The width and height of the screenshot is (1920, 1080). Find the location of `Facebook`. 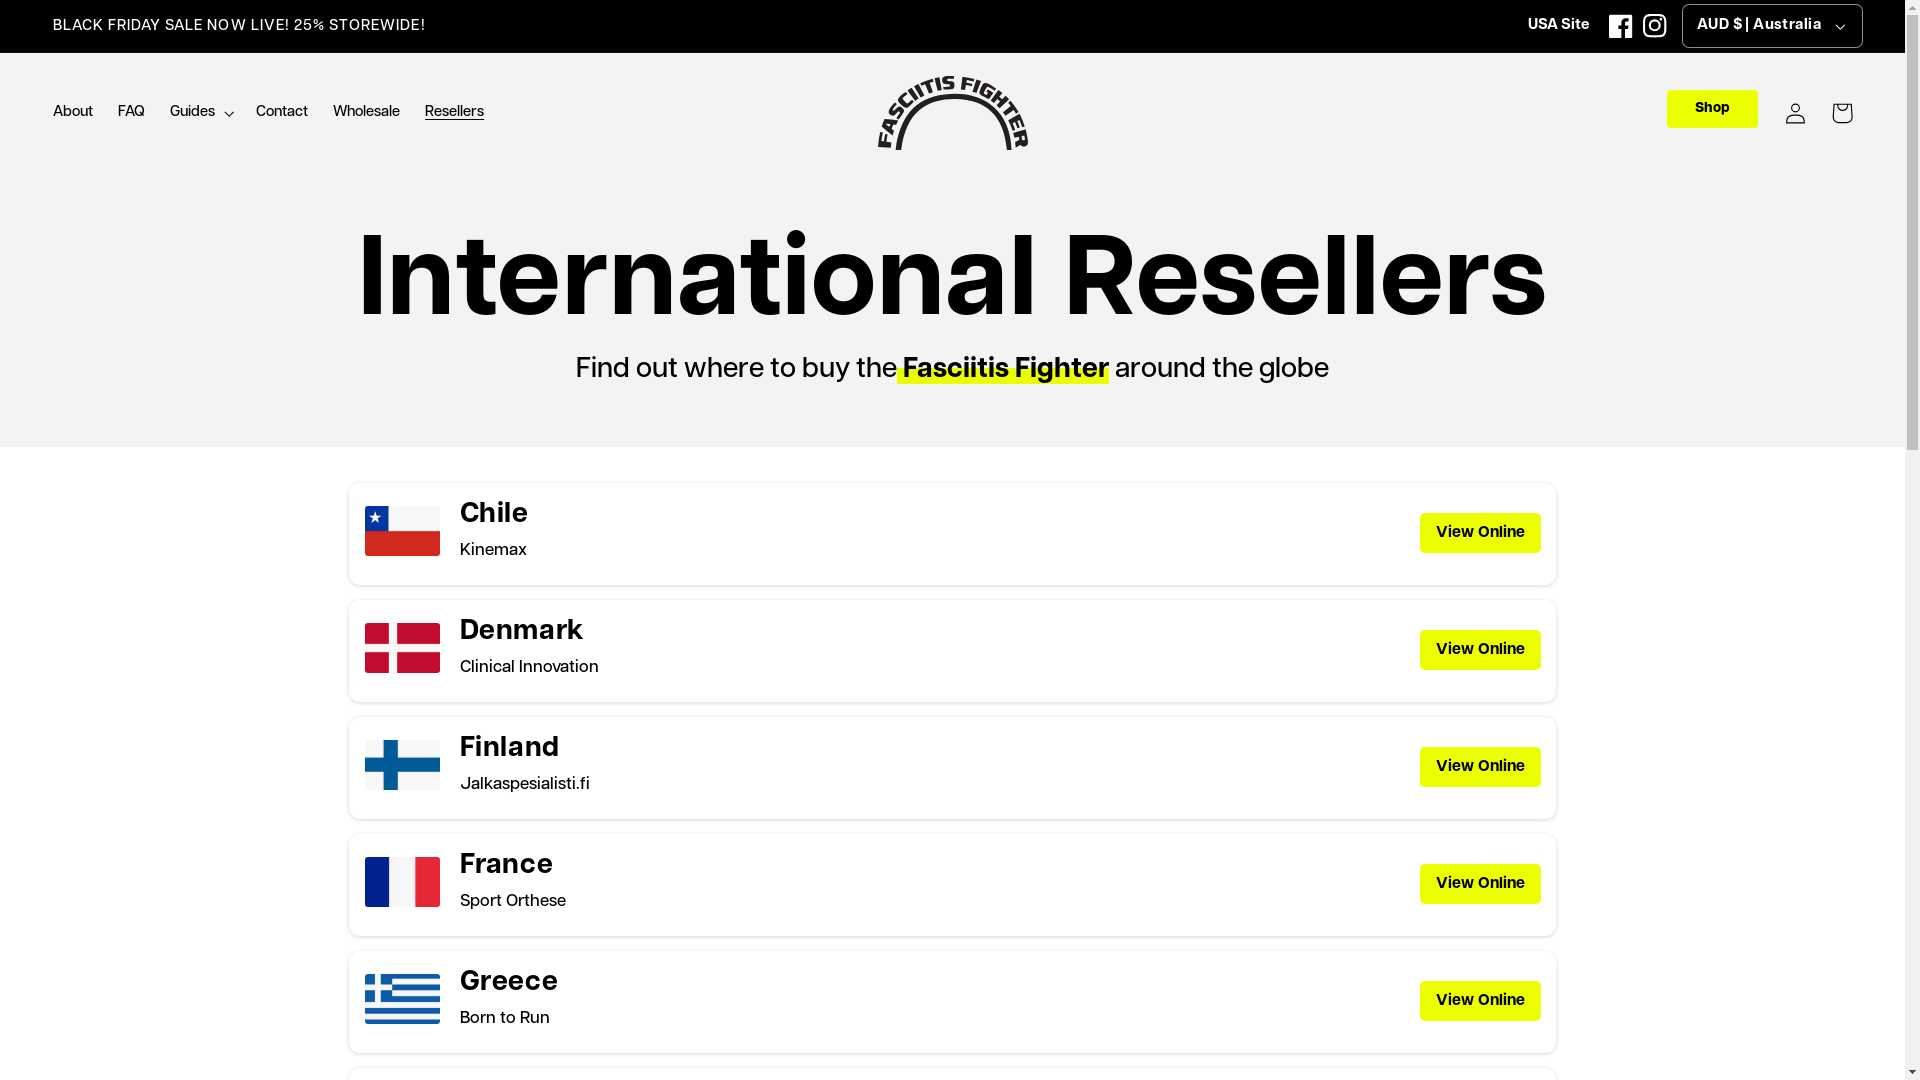

Facebook is located at coordinates (1621, 26).